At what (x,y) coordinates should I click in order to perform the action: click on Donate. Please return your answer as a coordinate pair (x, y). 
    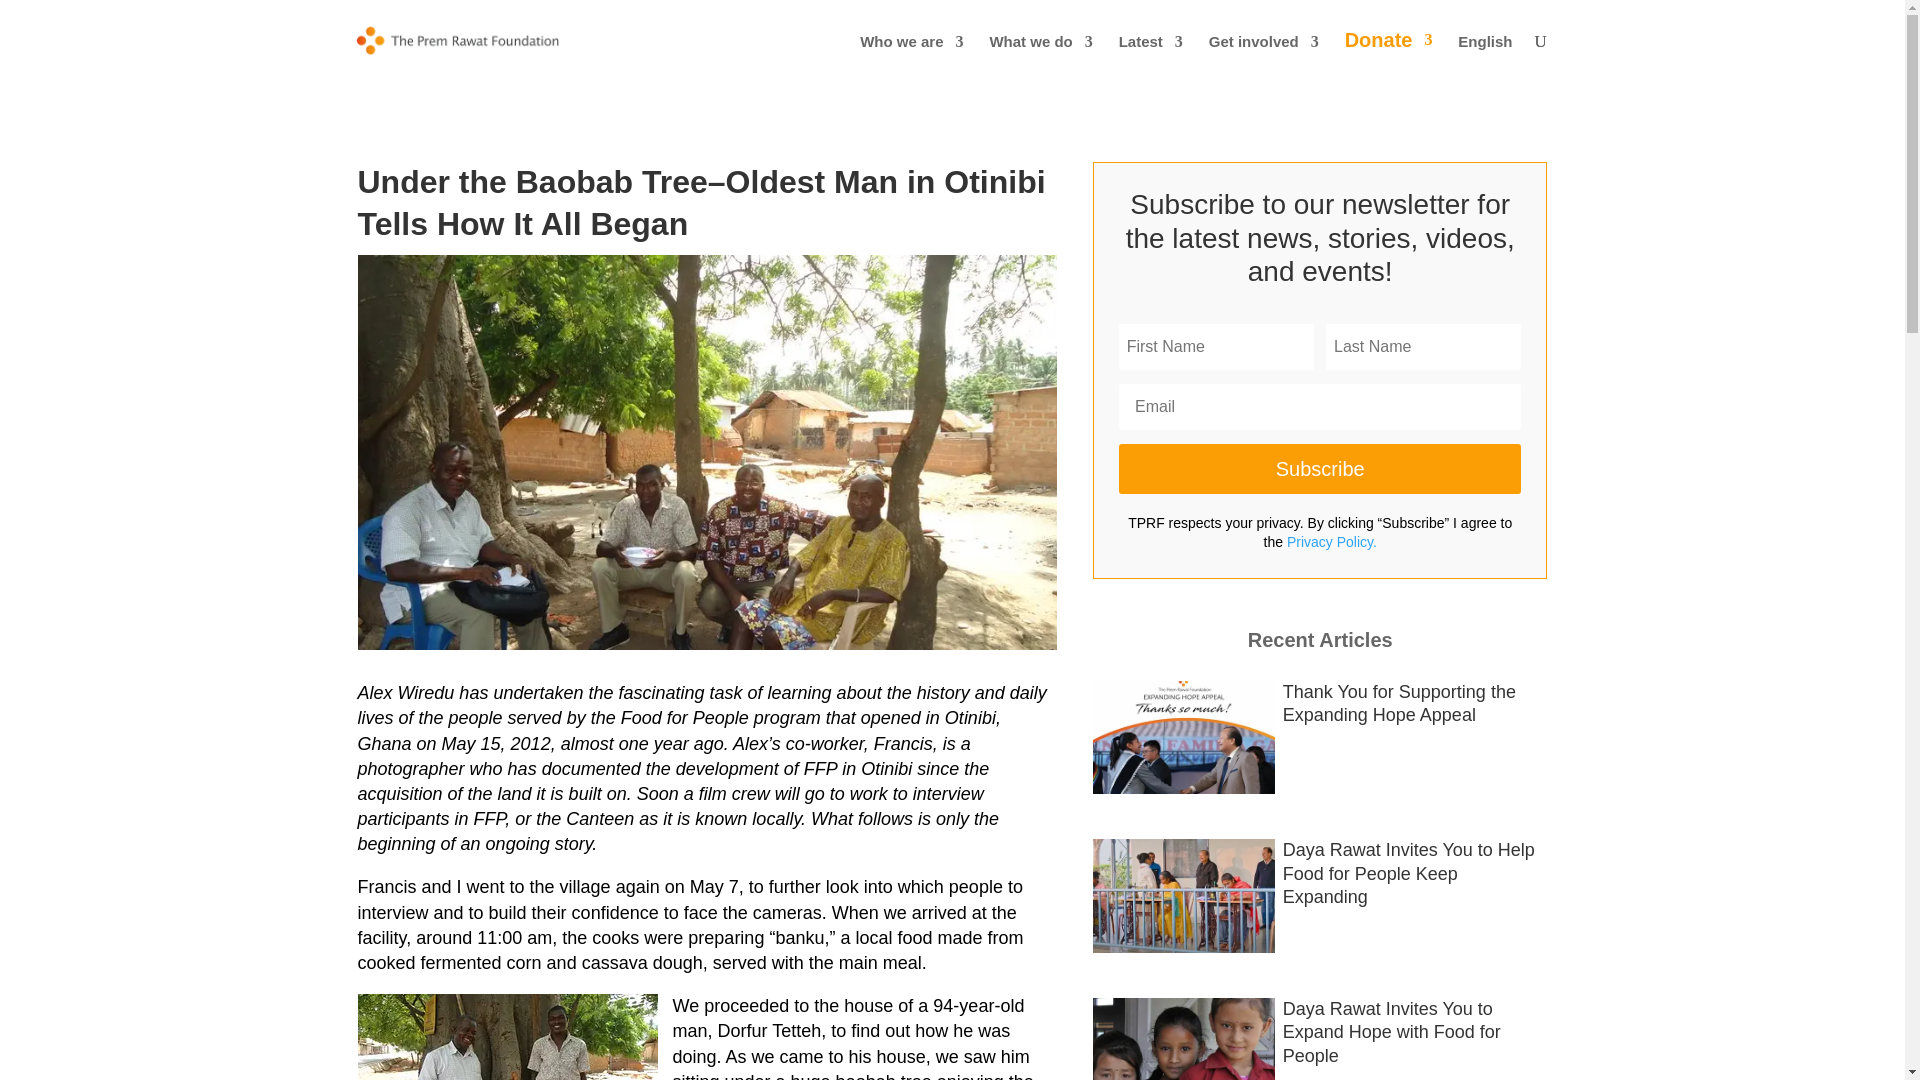
    Looking at the image, I should click on (1388, 56).